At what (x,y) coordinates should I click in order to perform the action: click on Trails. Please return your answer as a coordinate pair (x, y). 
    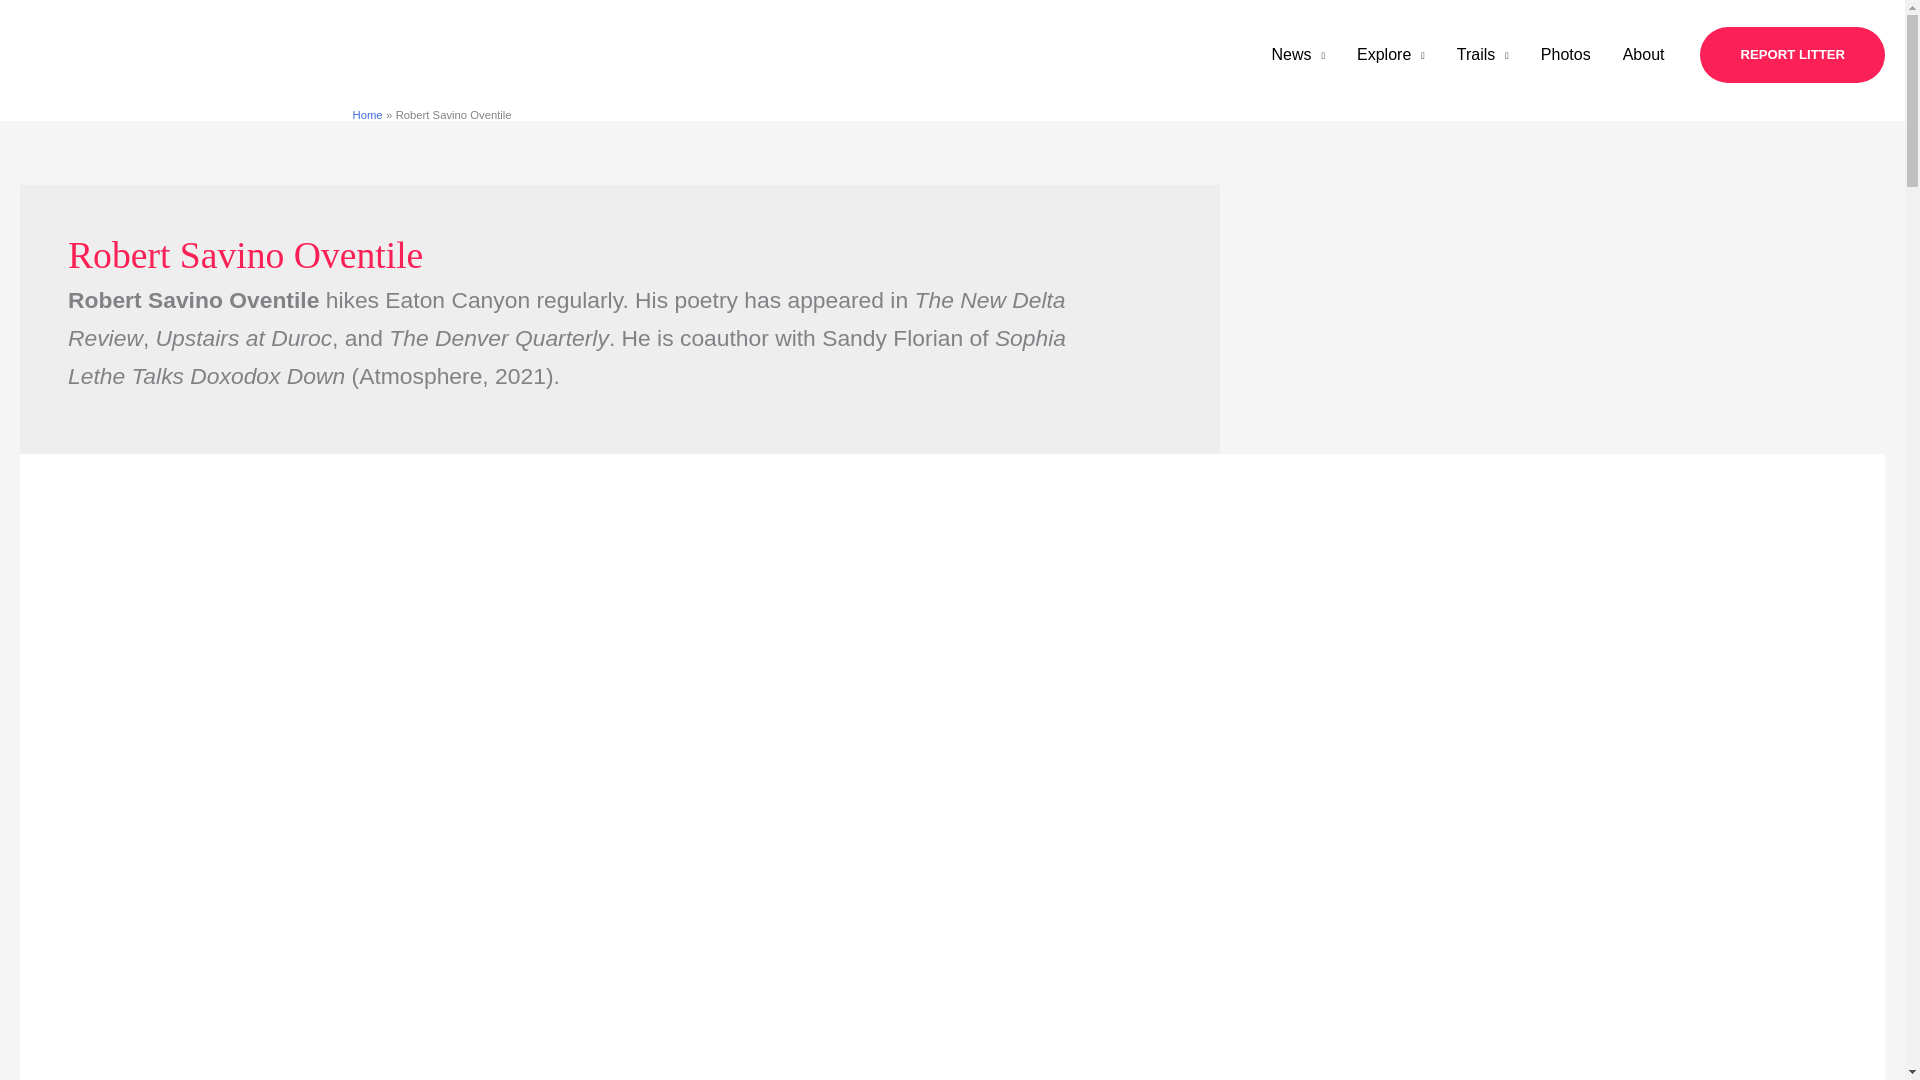
    Looking at the image, I should click on (1482, 54).